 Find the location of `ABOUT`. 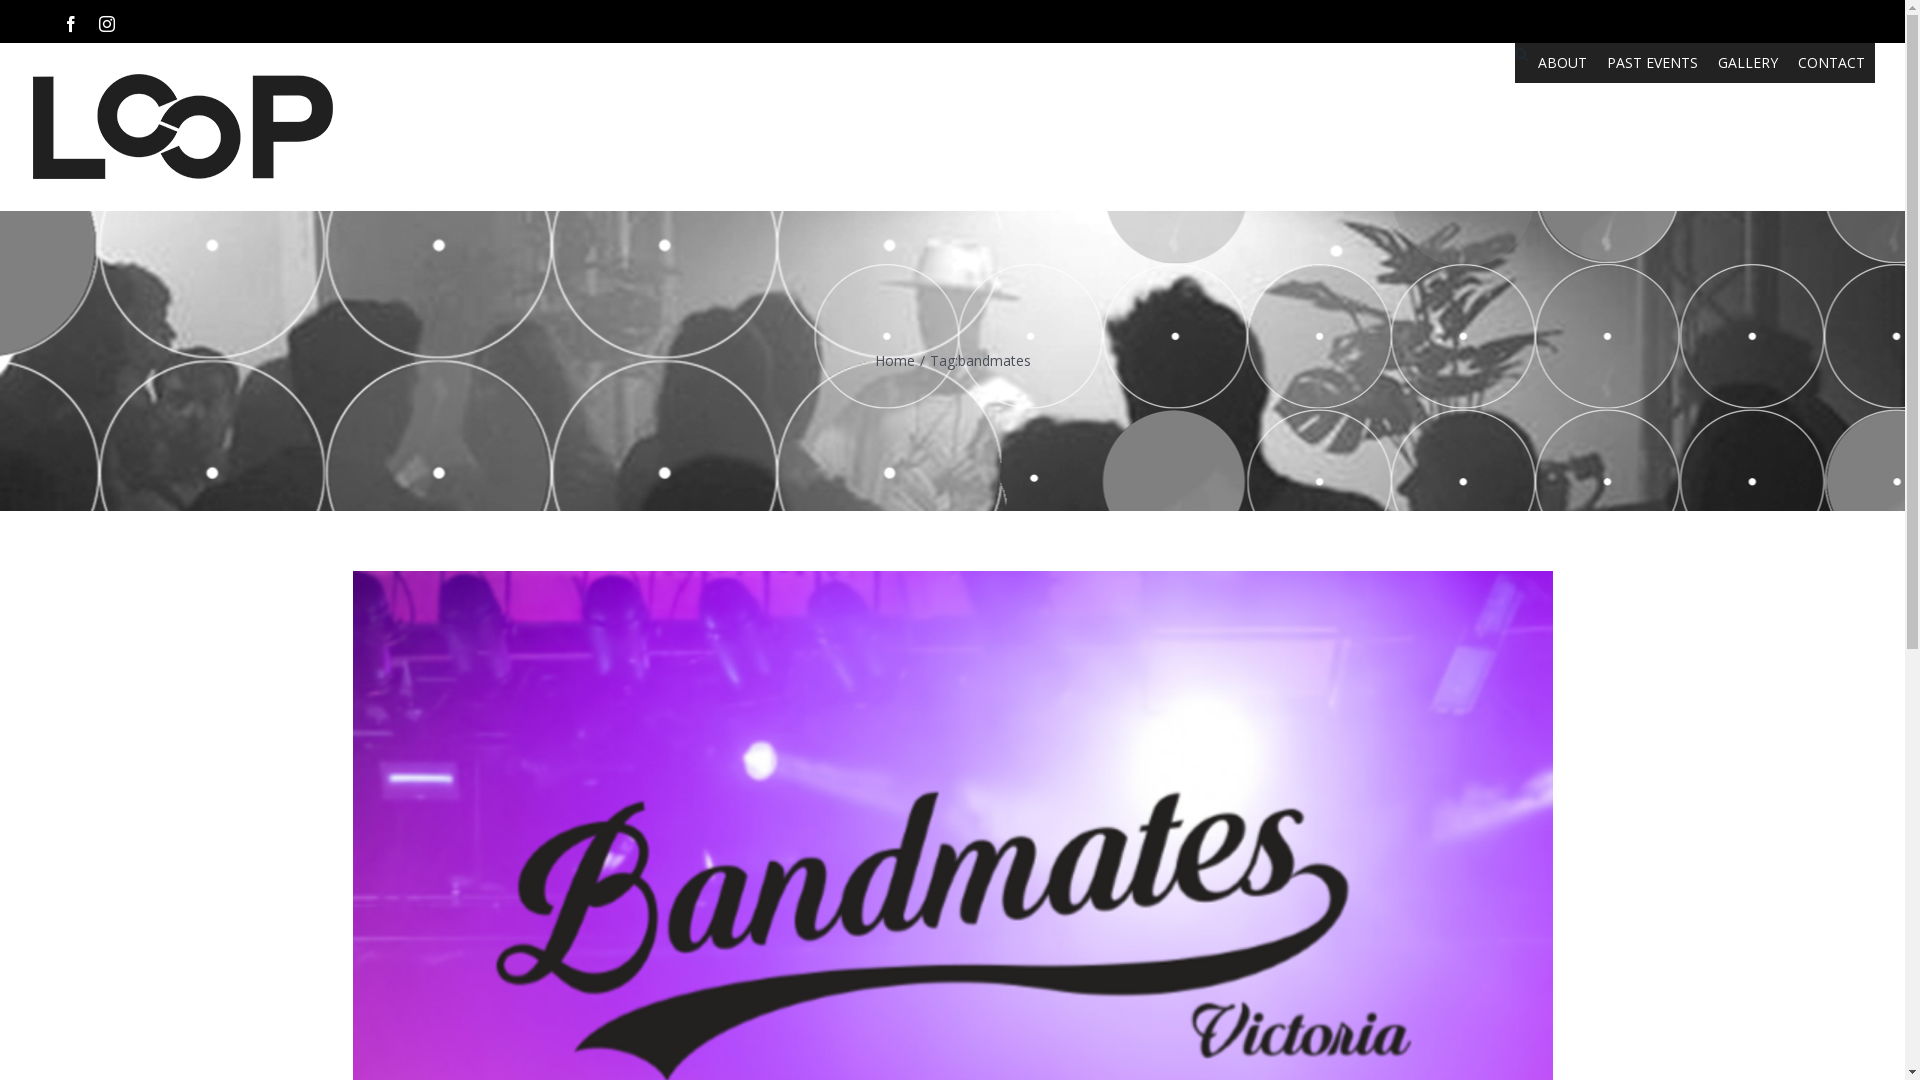

ABOUT is located at coordinates (1562, 63).